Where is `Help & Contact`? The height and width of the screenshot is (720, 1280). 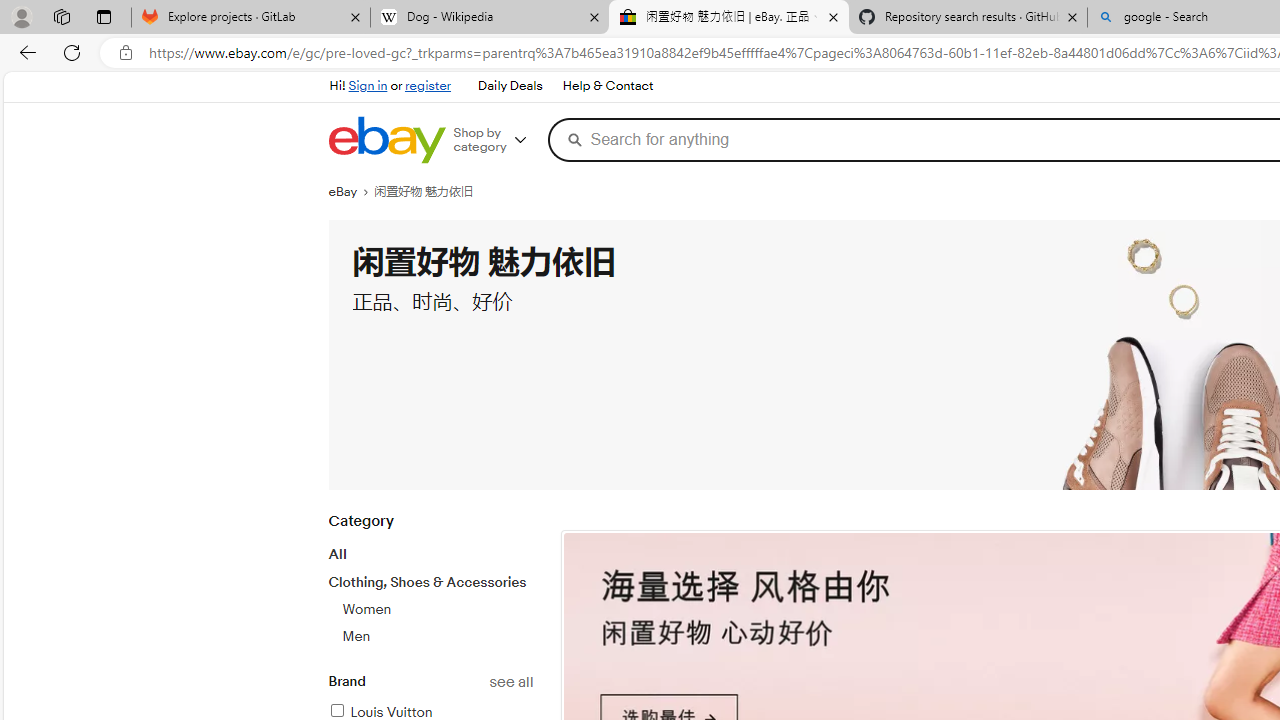 Help & Contact is located at coordinates (606, 86).